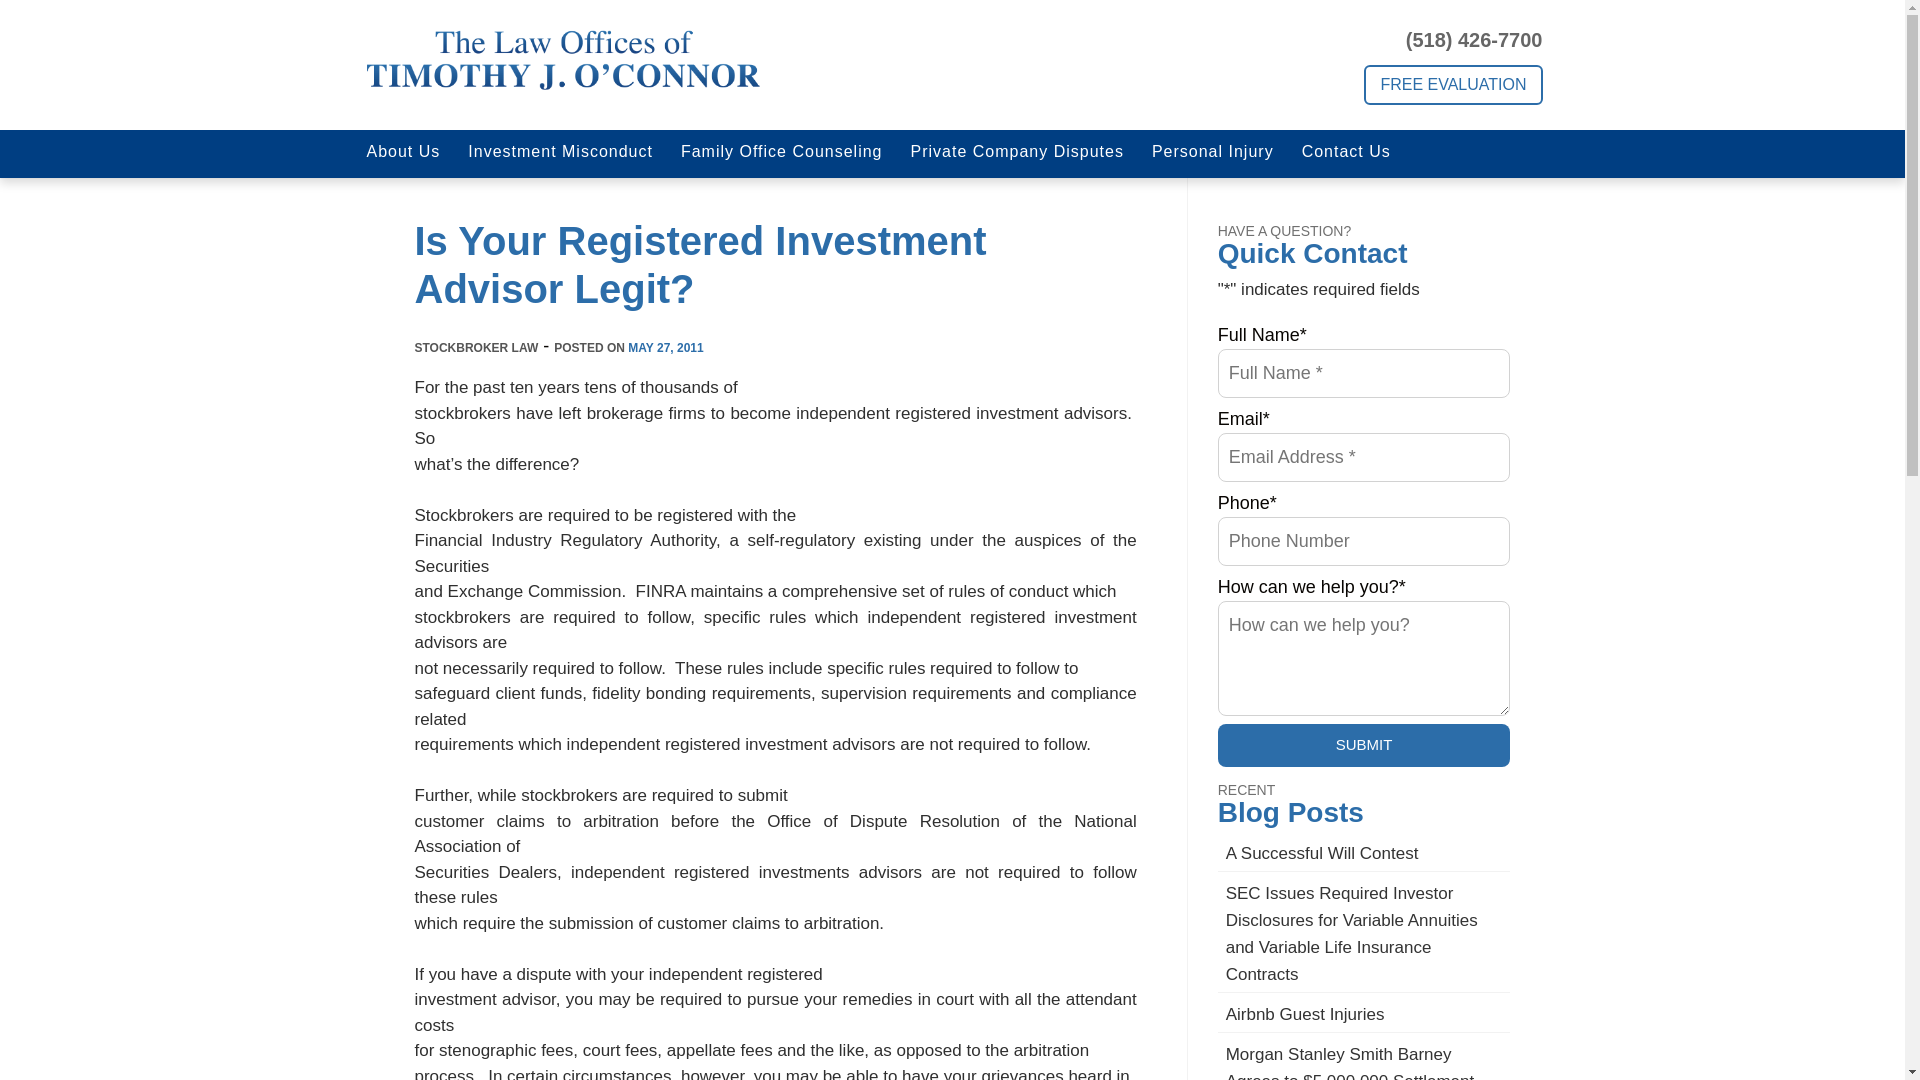 This screenshot has width=1920, height=1080. What do you see at coordinates (1452, 84) in the screenshot?
I see `FREE EVALUATION` at bounding box center [1452, 84].